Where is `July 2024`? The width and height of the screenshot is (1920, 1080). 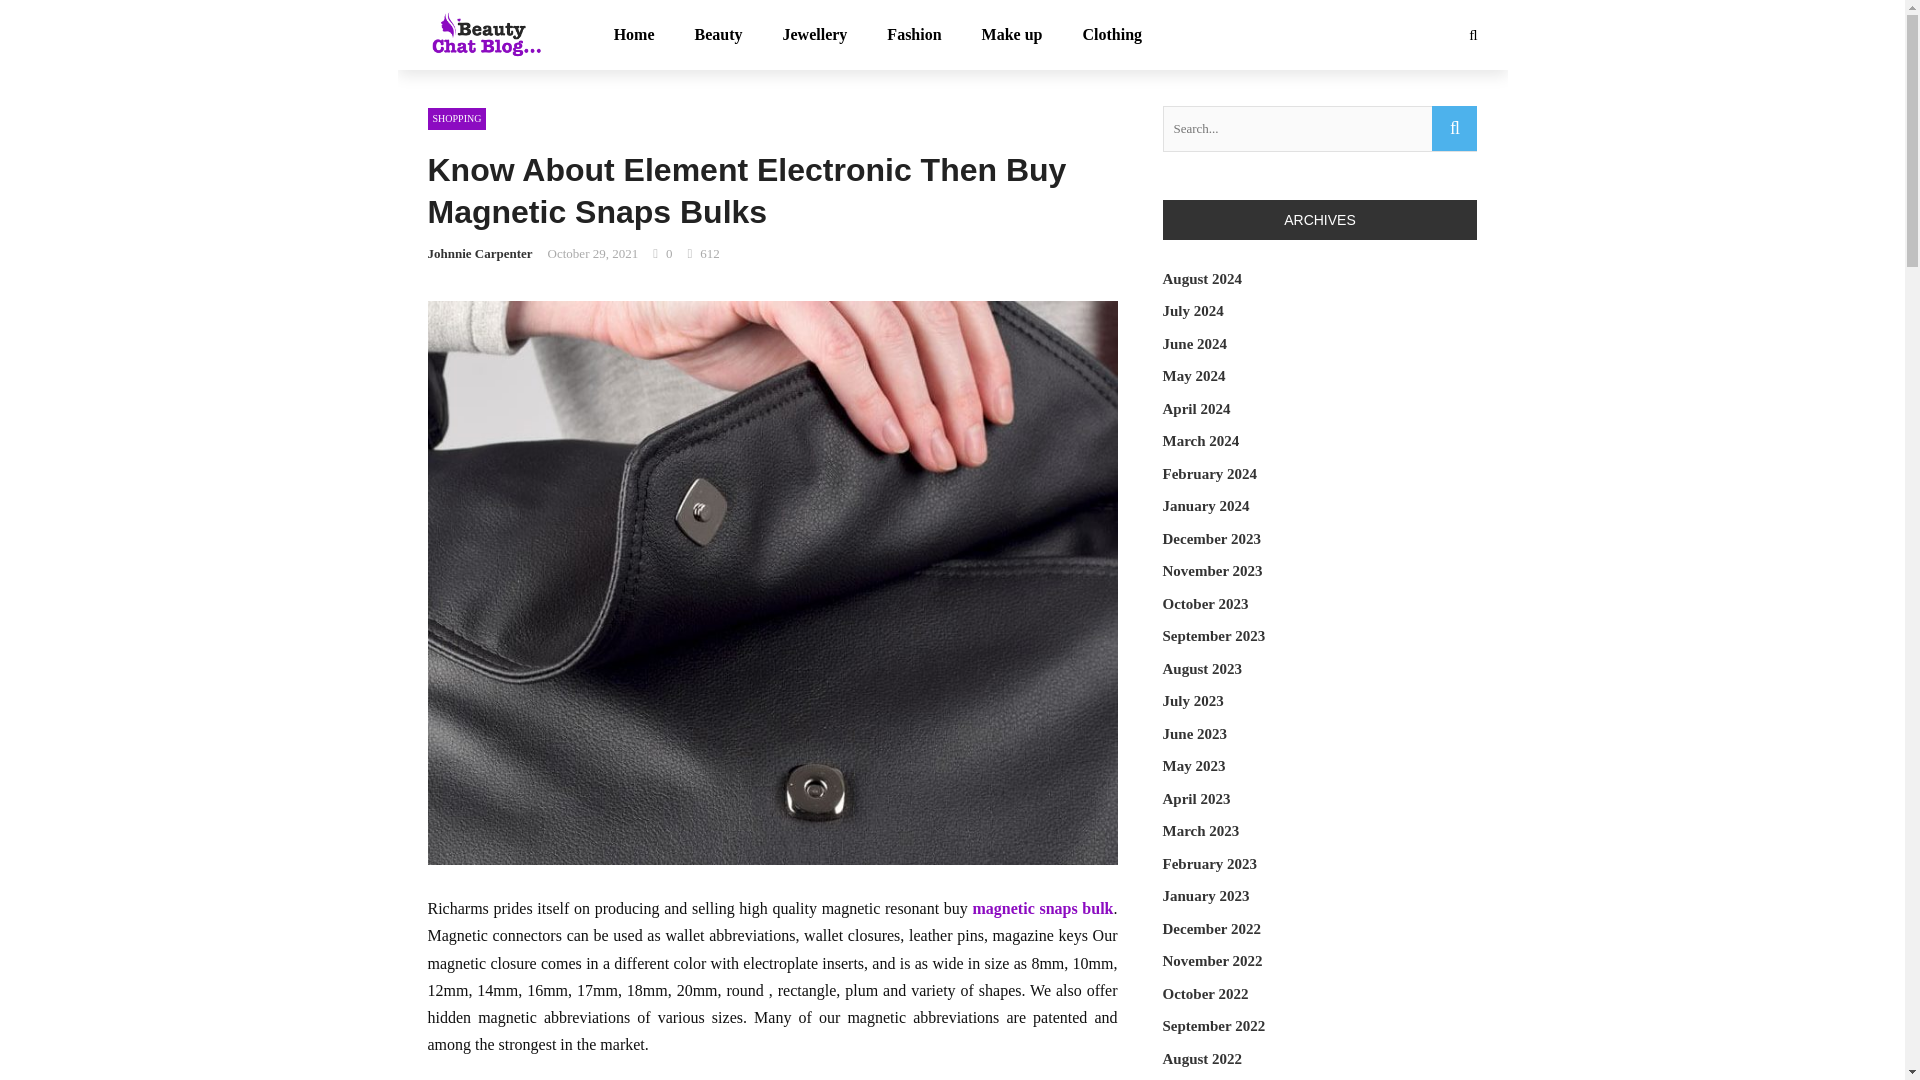 July 2024 is located at coordinates (1192, 310).